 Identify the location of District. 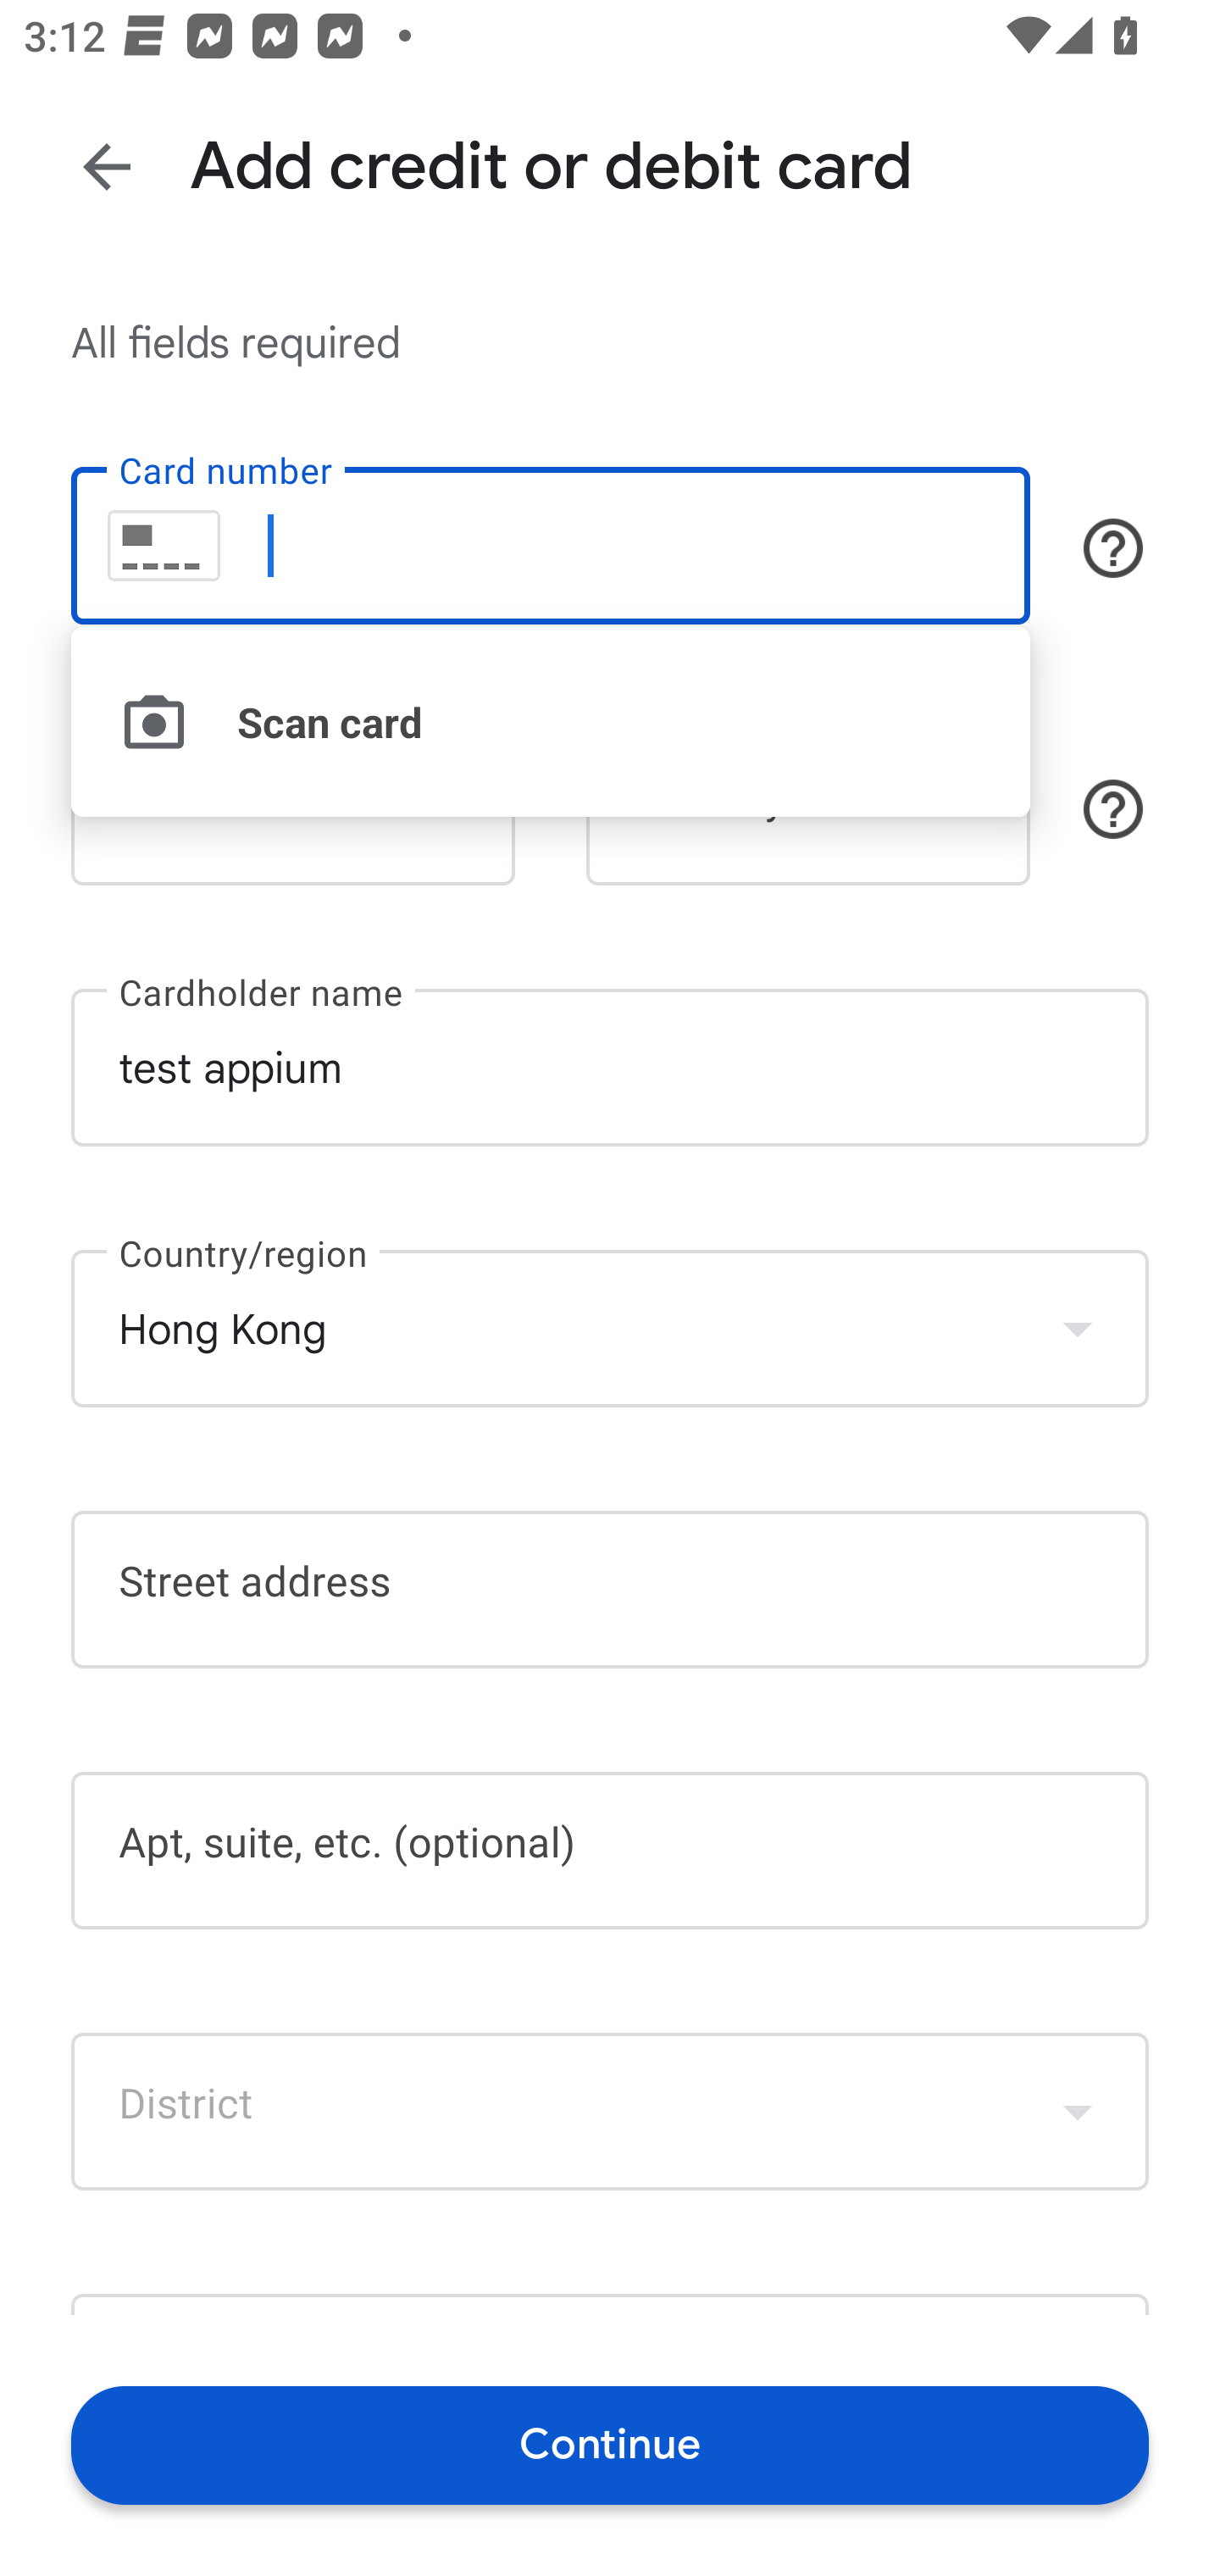
(610, 2111).